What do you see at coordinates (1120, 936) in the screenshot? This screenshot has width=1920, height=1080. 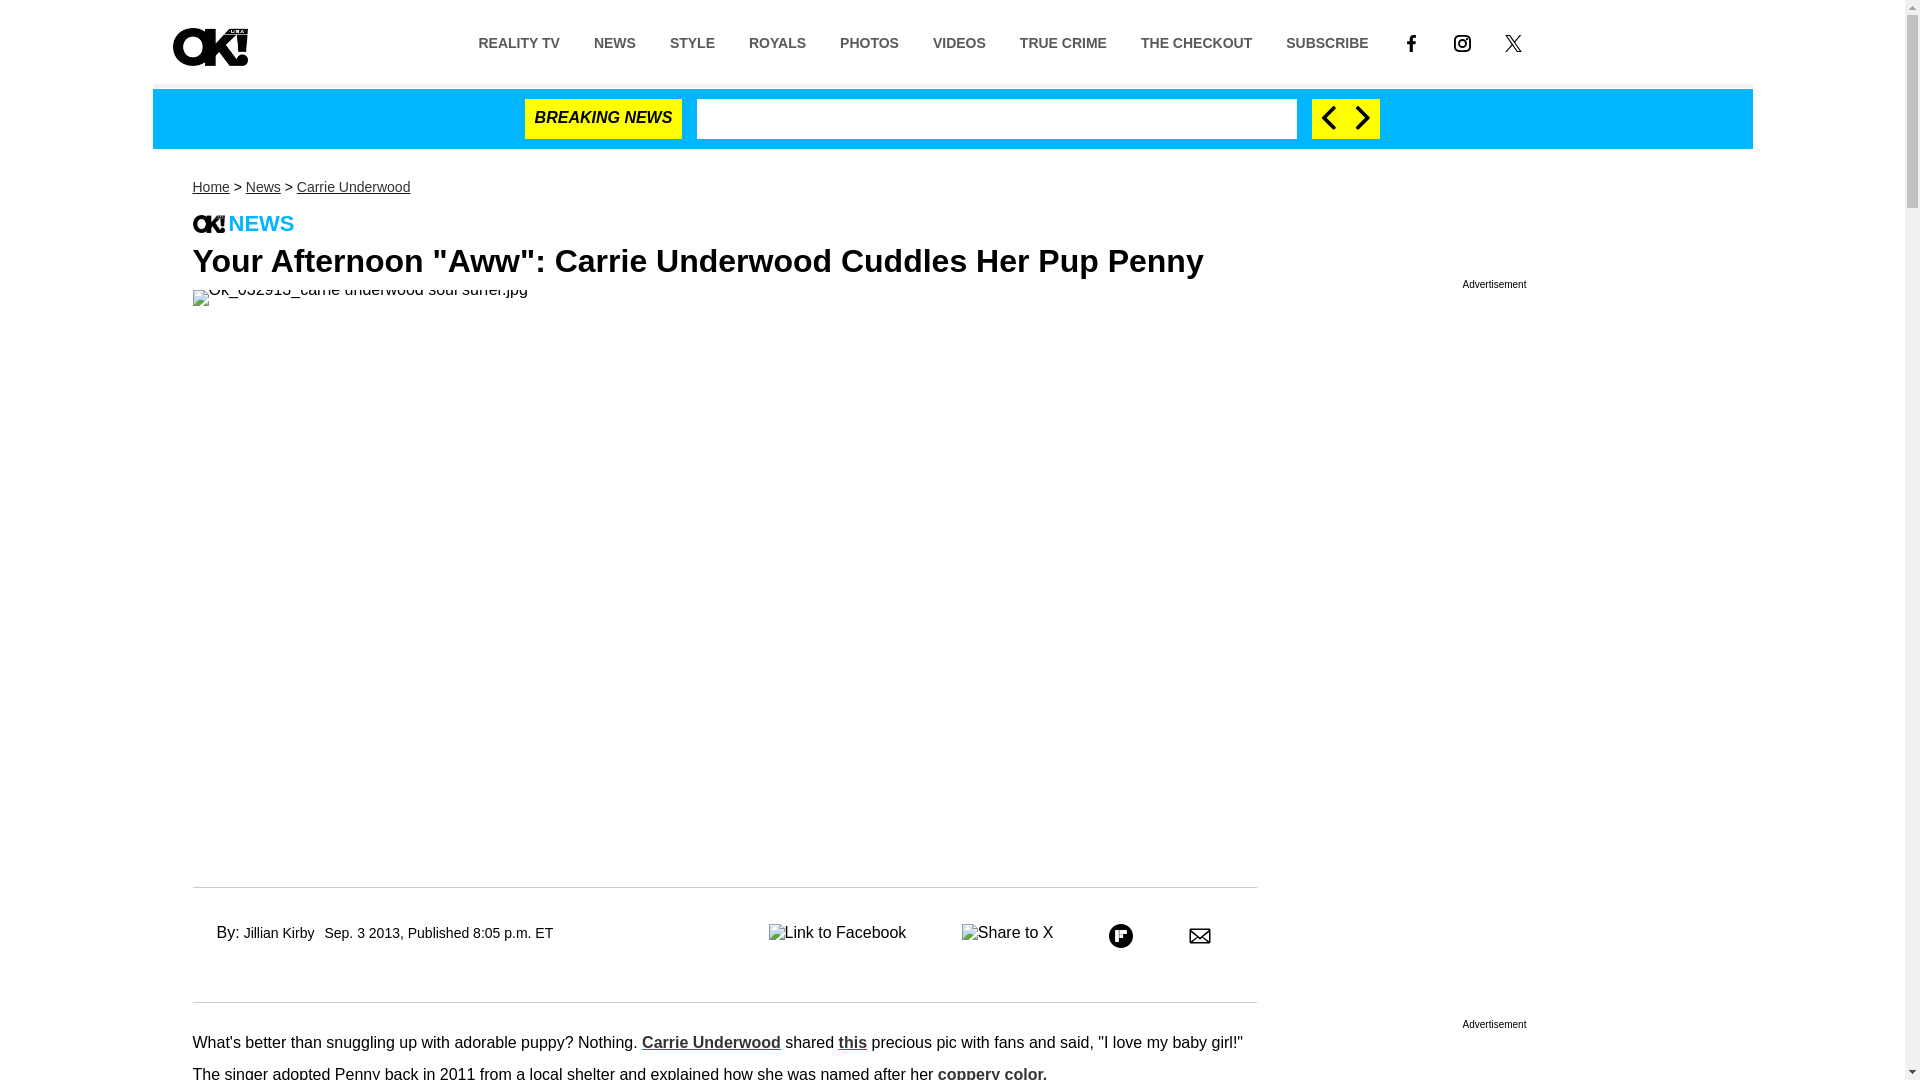 I see `Share to Flipboard` at bounding box center [1120, 936].